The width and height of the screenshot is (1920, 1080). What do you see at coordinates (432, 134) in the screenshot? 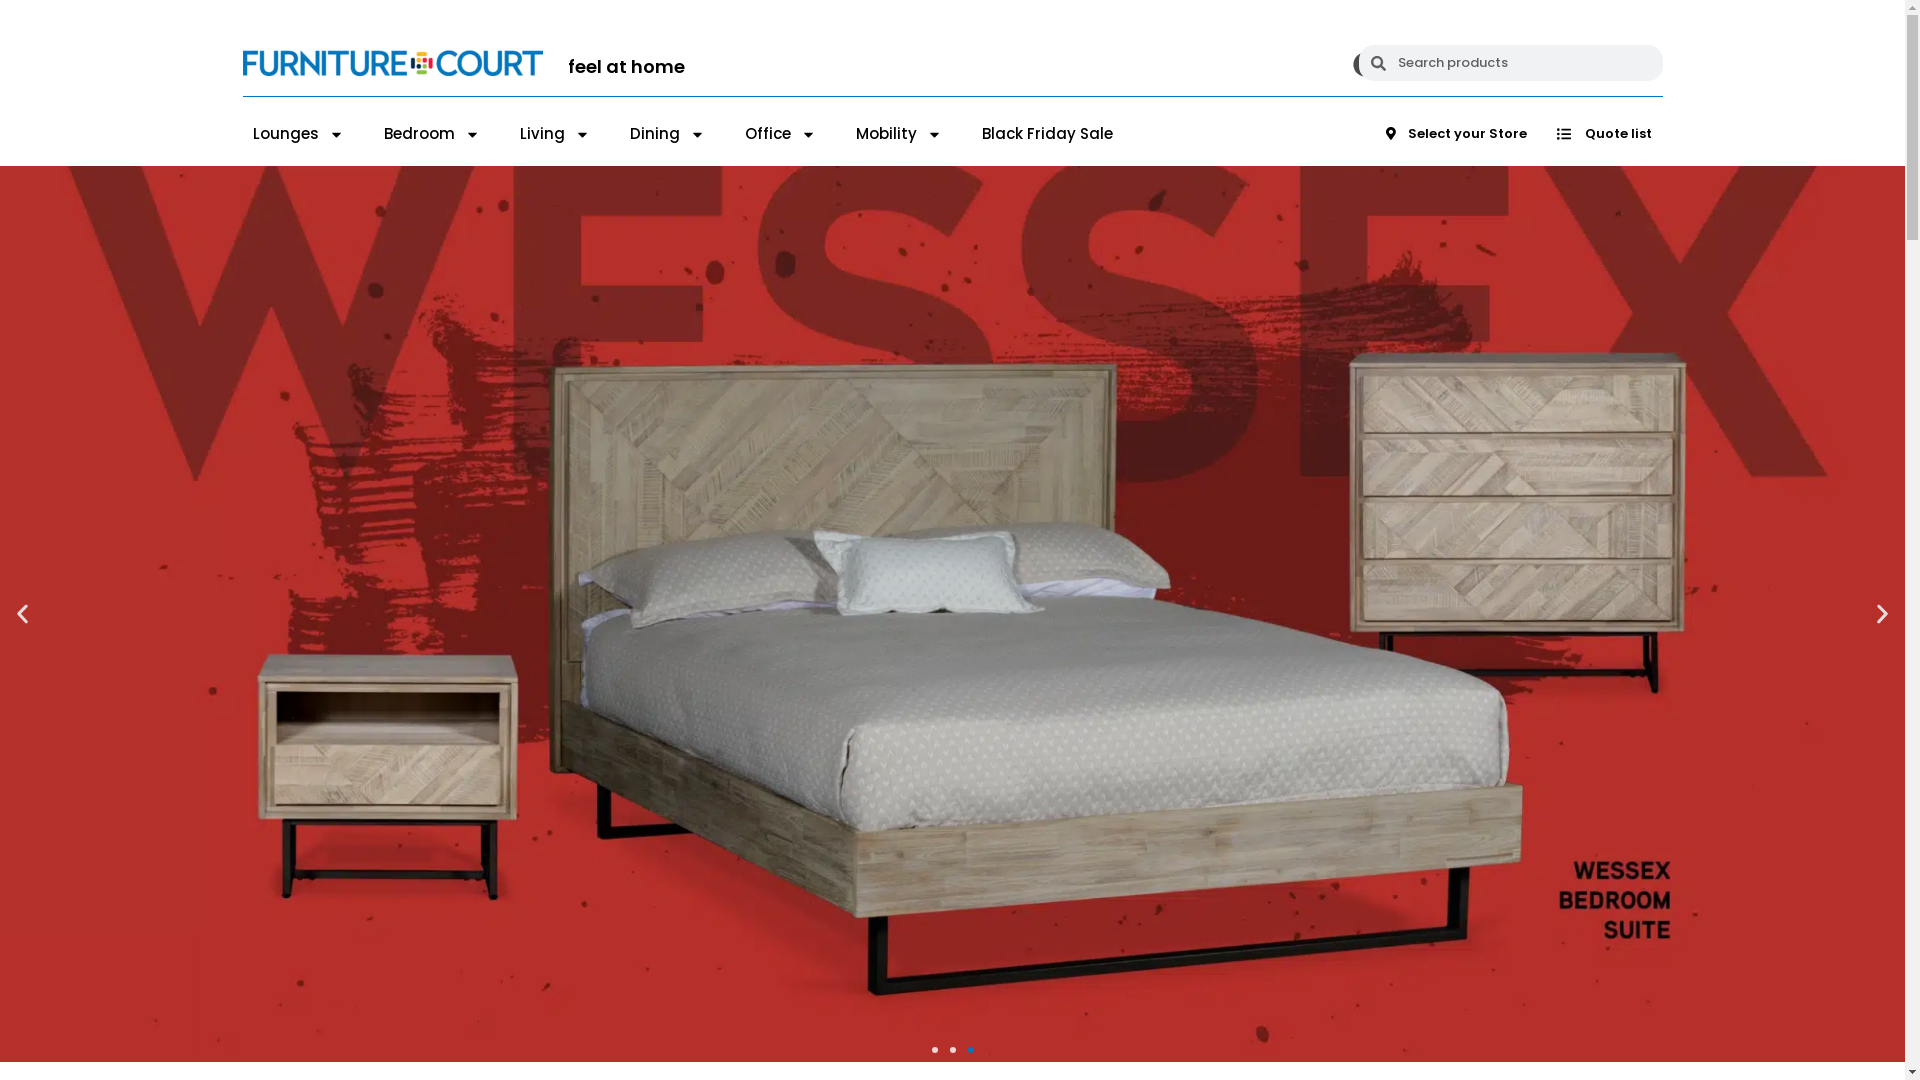
I see `Bedroom` at bounding box center [432, 134].